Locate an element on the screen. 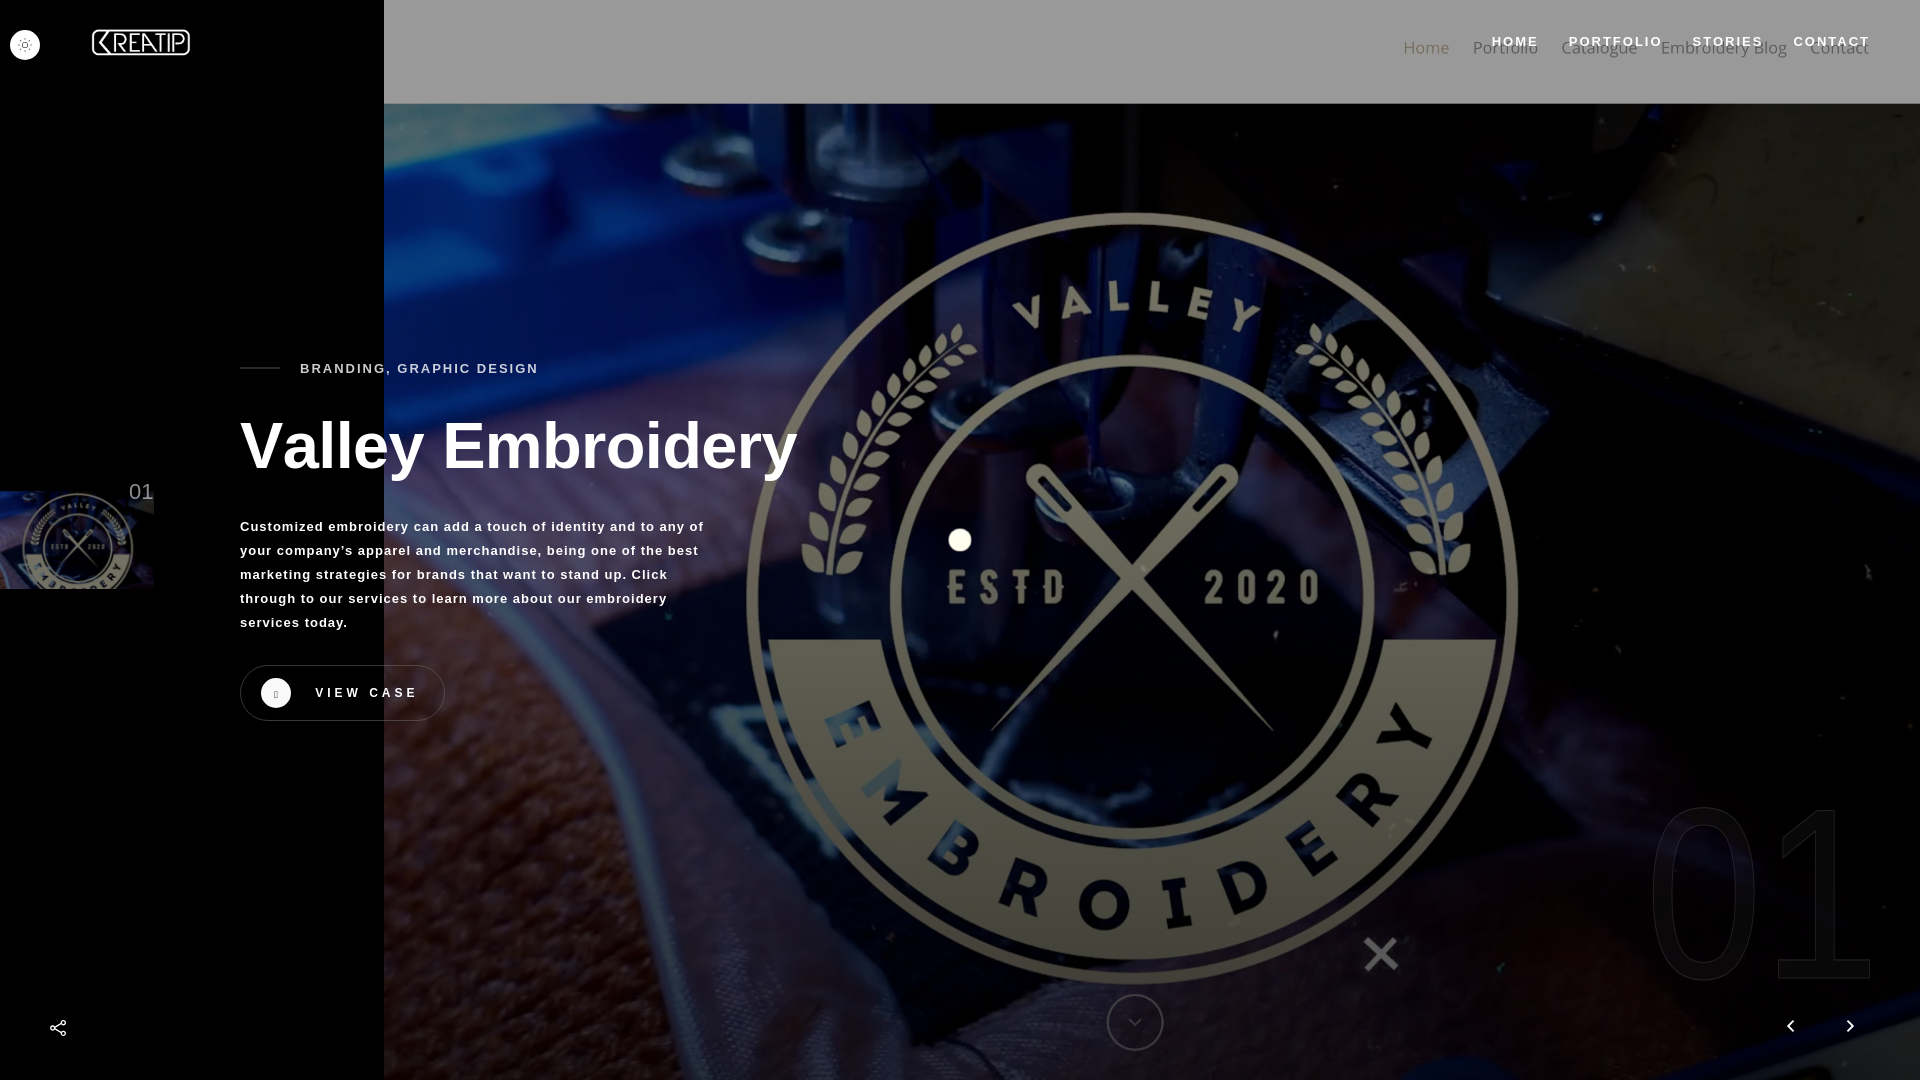 The image size is (1920, 1080). VIEW CASE is located at coordinates (342, 693).